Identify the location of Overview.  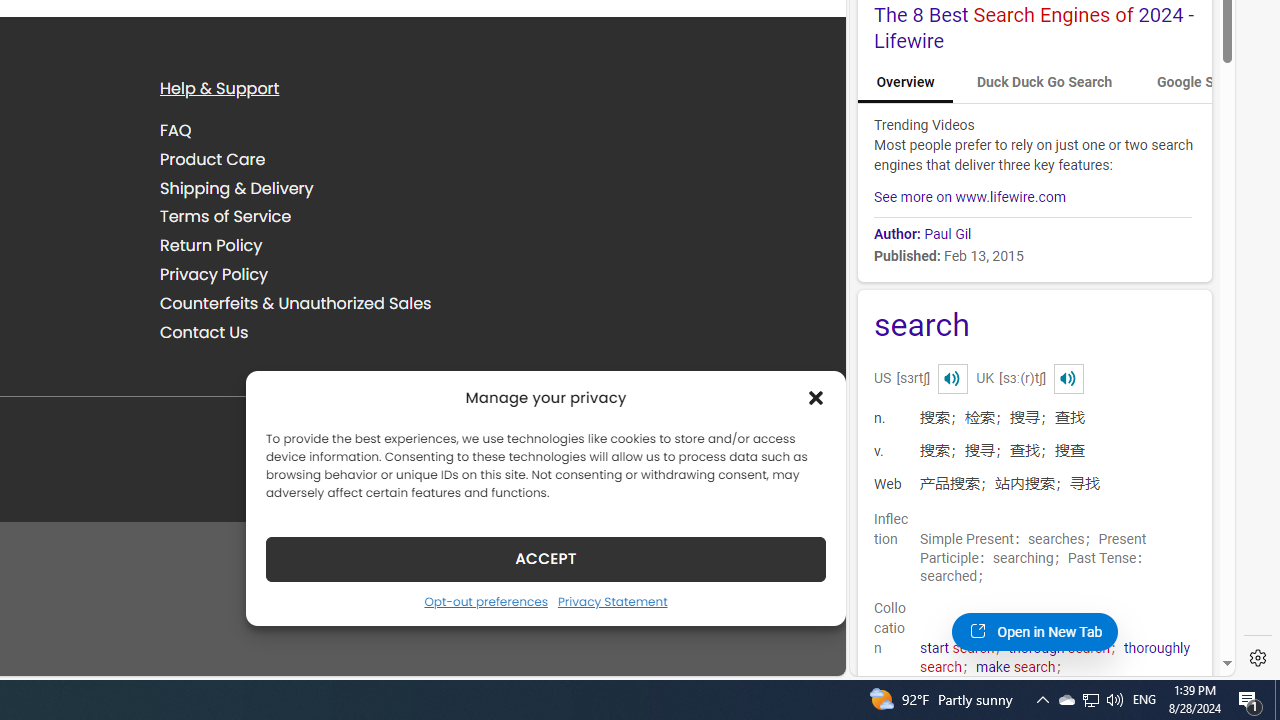
(905, 82).